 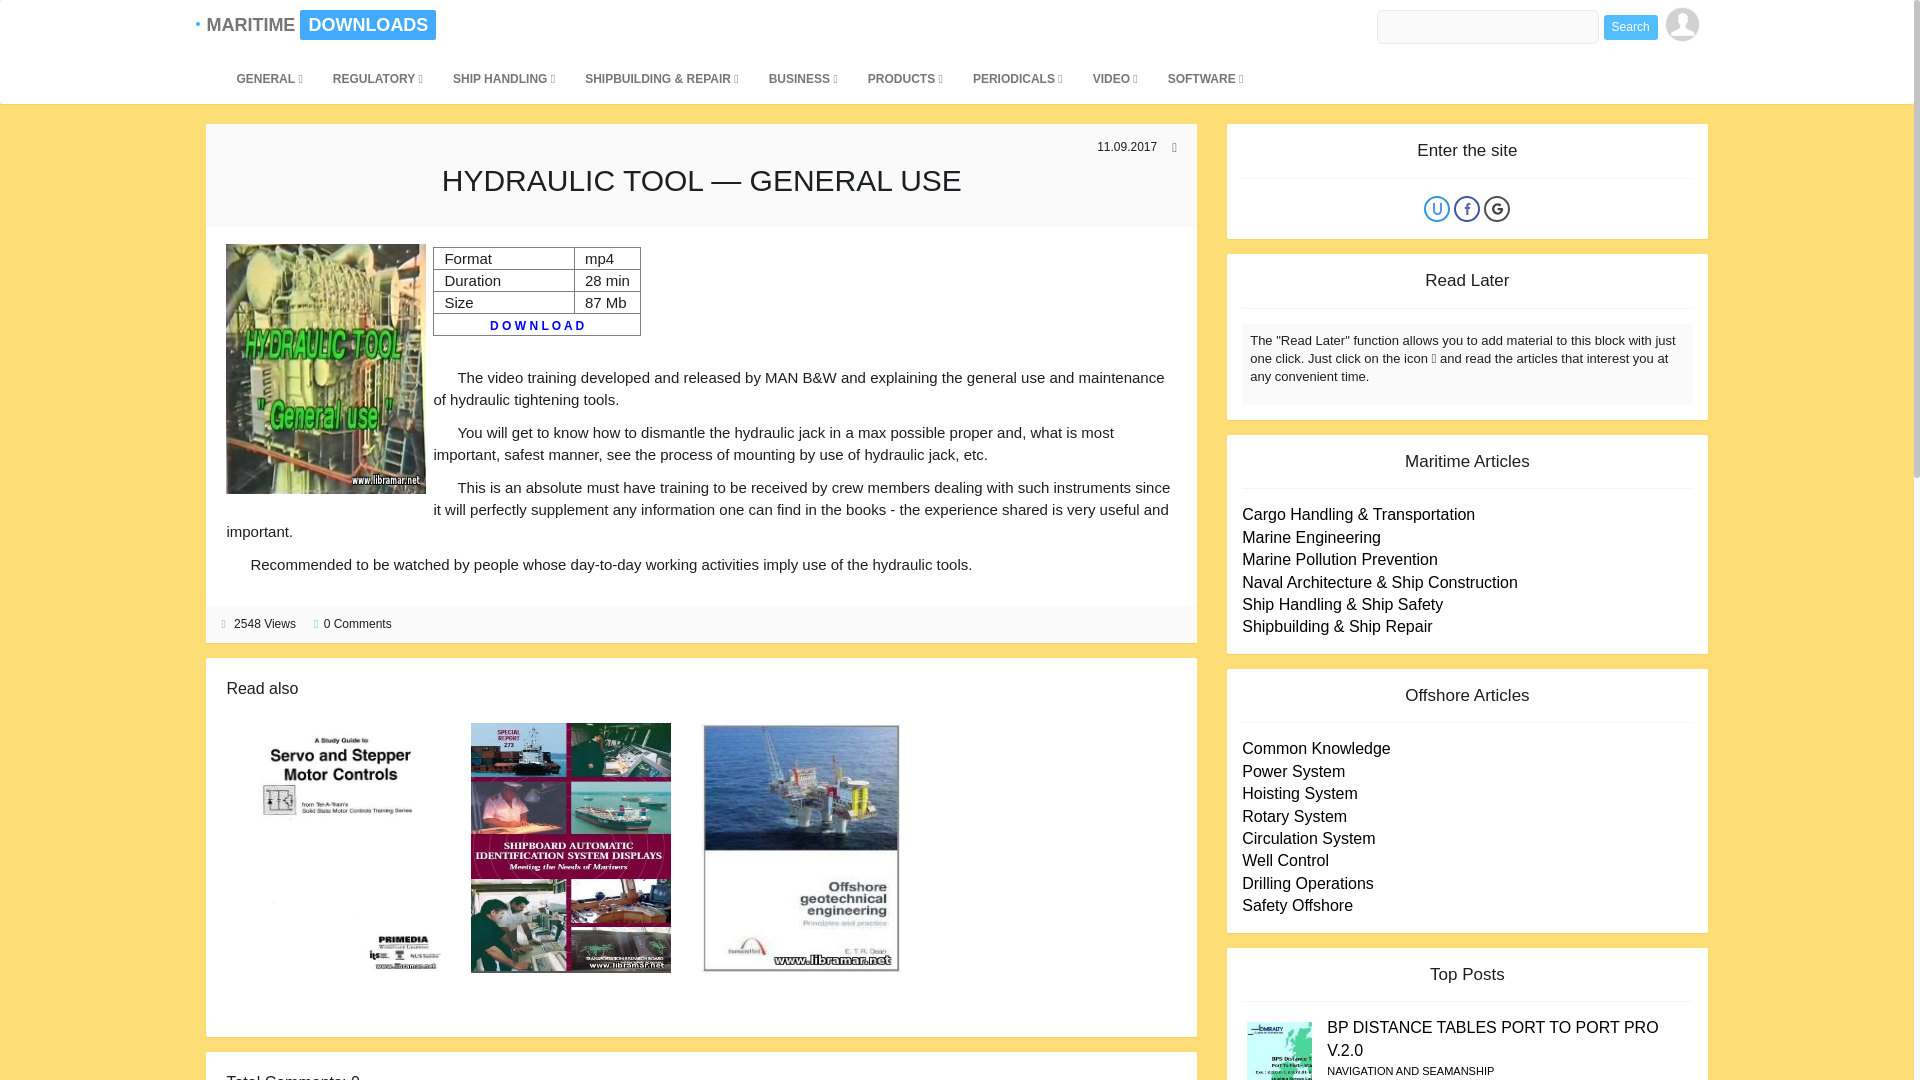 I want to click on SHIP HANDLING, so click(x=504, y=78).